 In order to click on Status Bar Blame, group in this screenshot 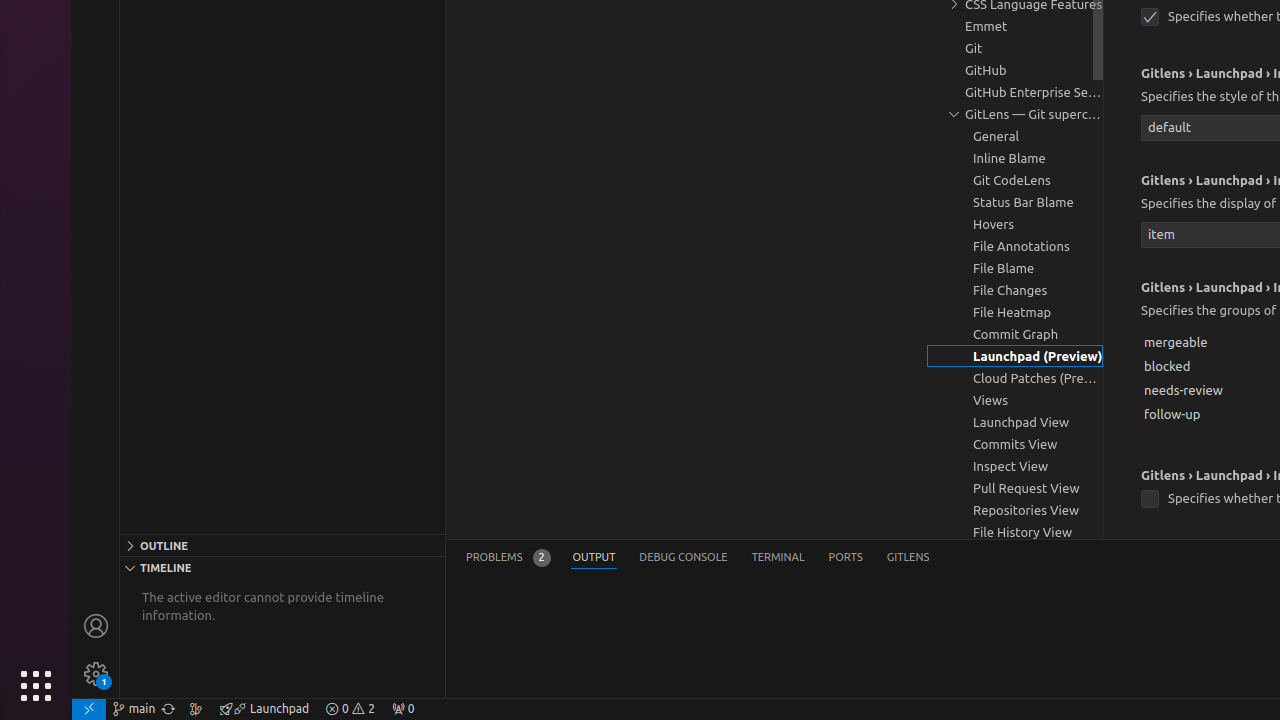, I will do `click(1015, 202)`.